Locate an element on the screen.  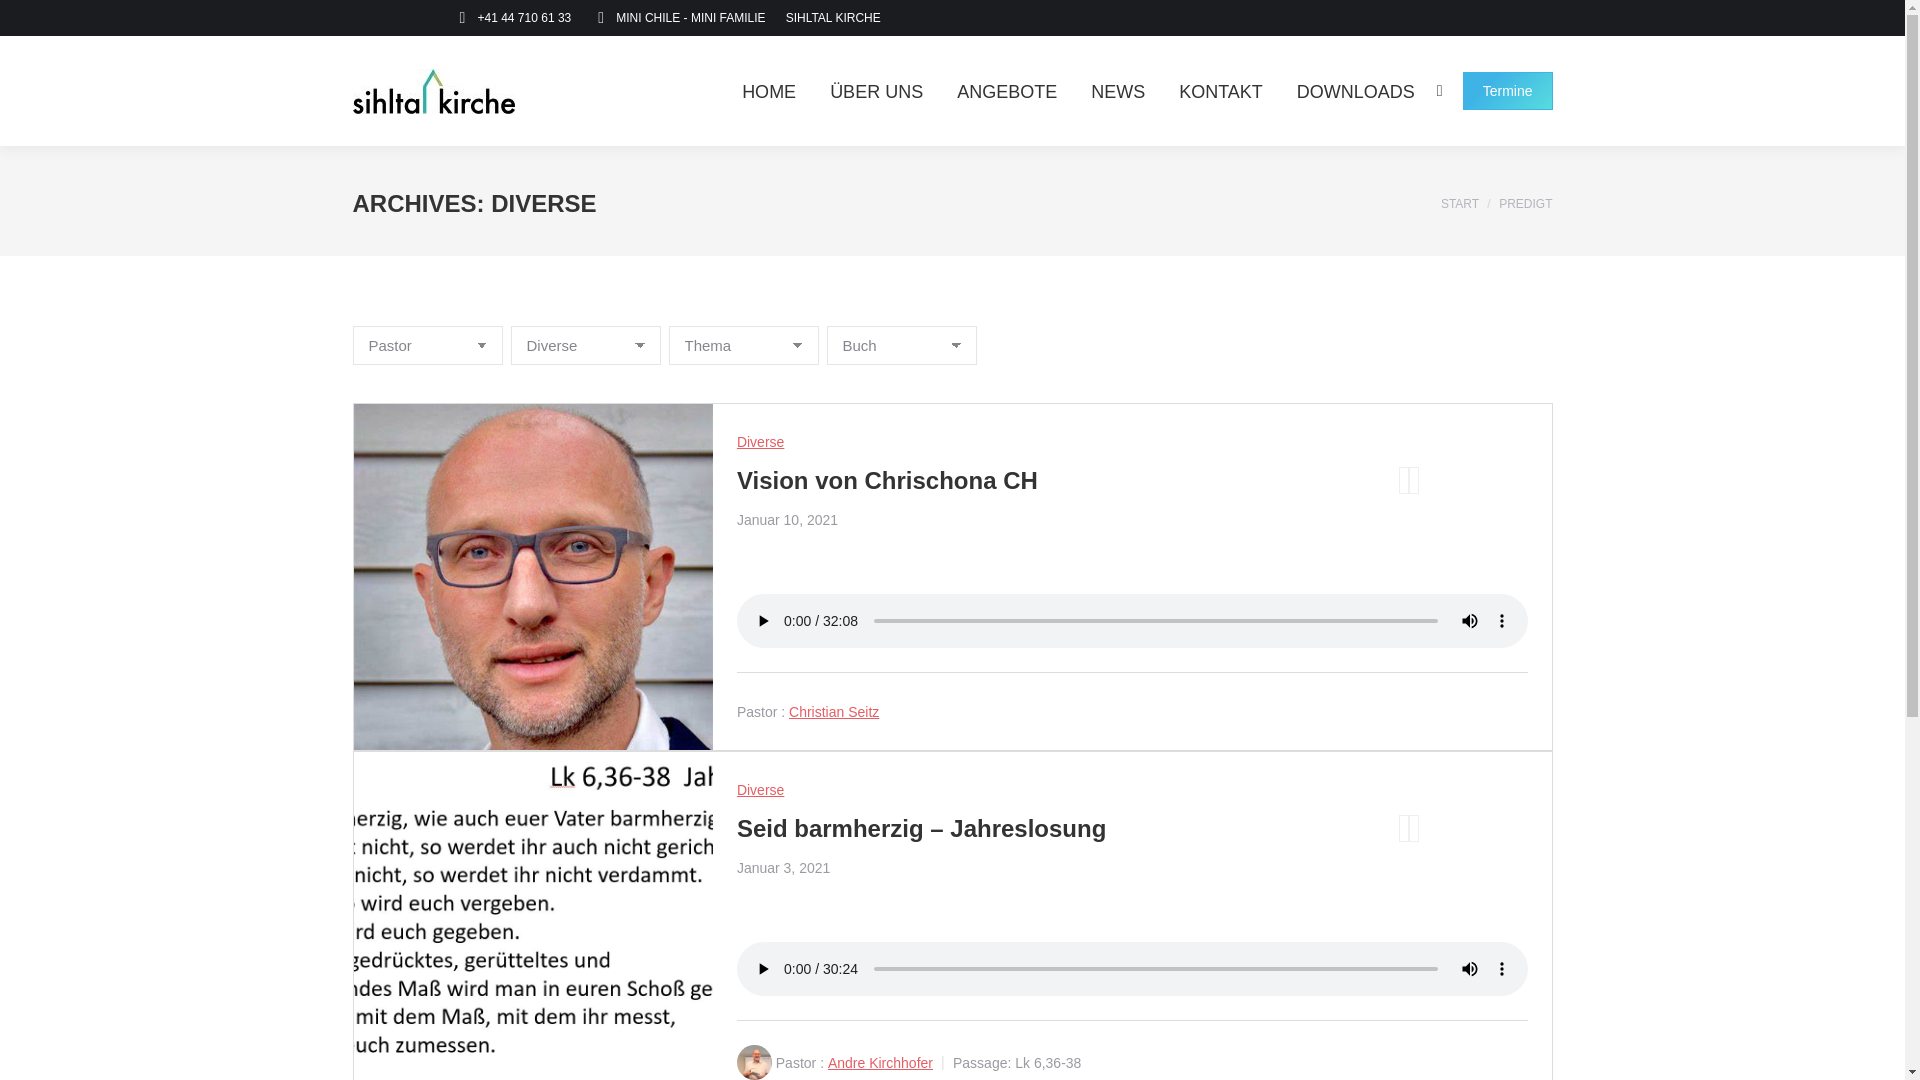
Andre Kirchhofer is located at coordinates (880, 1063).